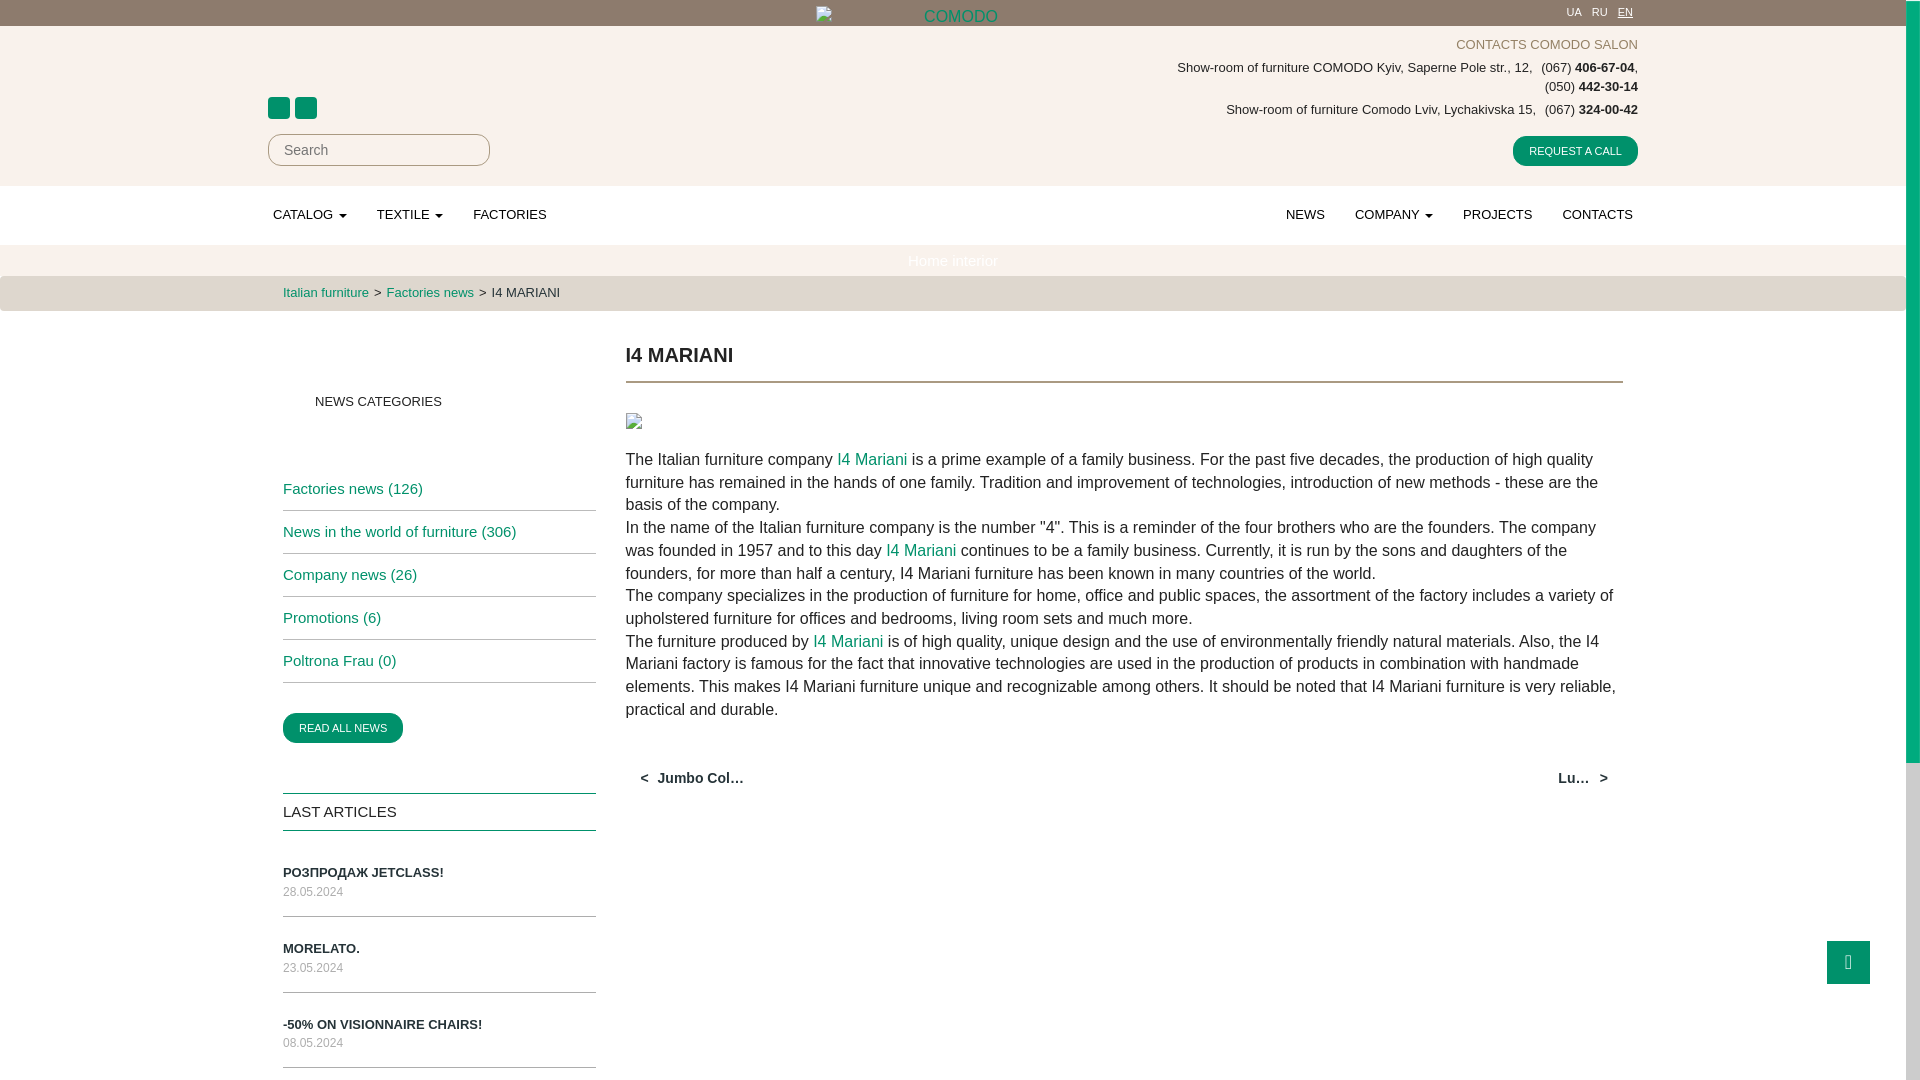 This screenshot has height=1080, width=1920. What do you see at coordinates (310, 214) in the screenshot?
I see `CATALOG` at bounding box center [310, 214].